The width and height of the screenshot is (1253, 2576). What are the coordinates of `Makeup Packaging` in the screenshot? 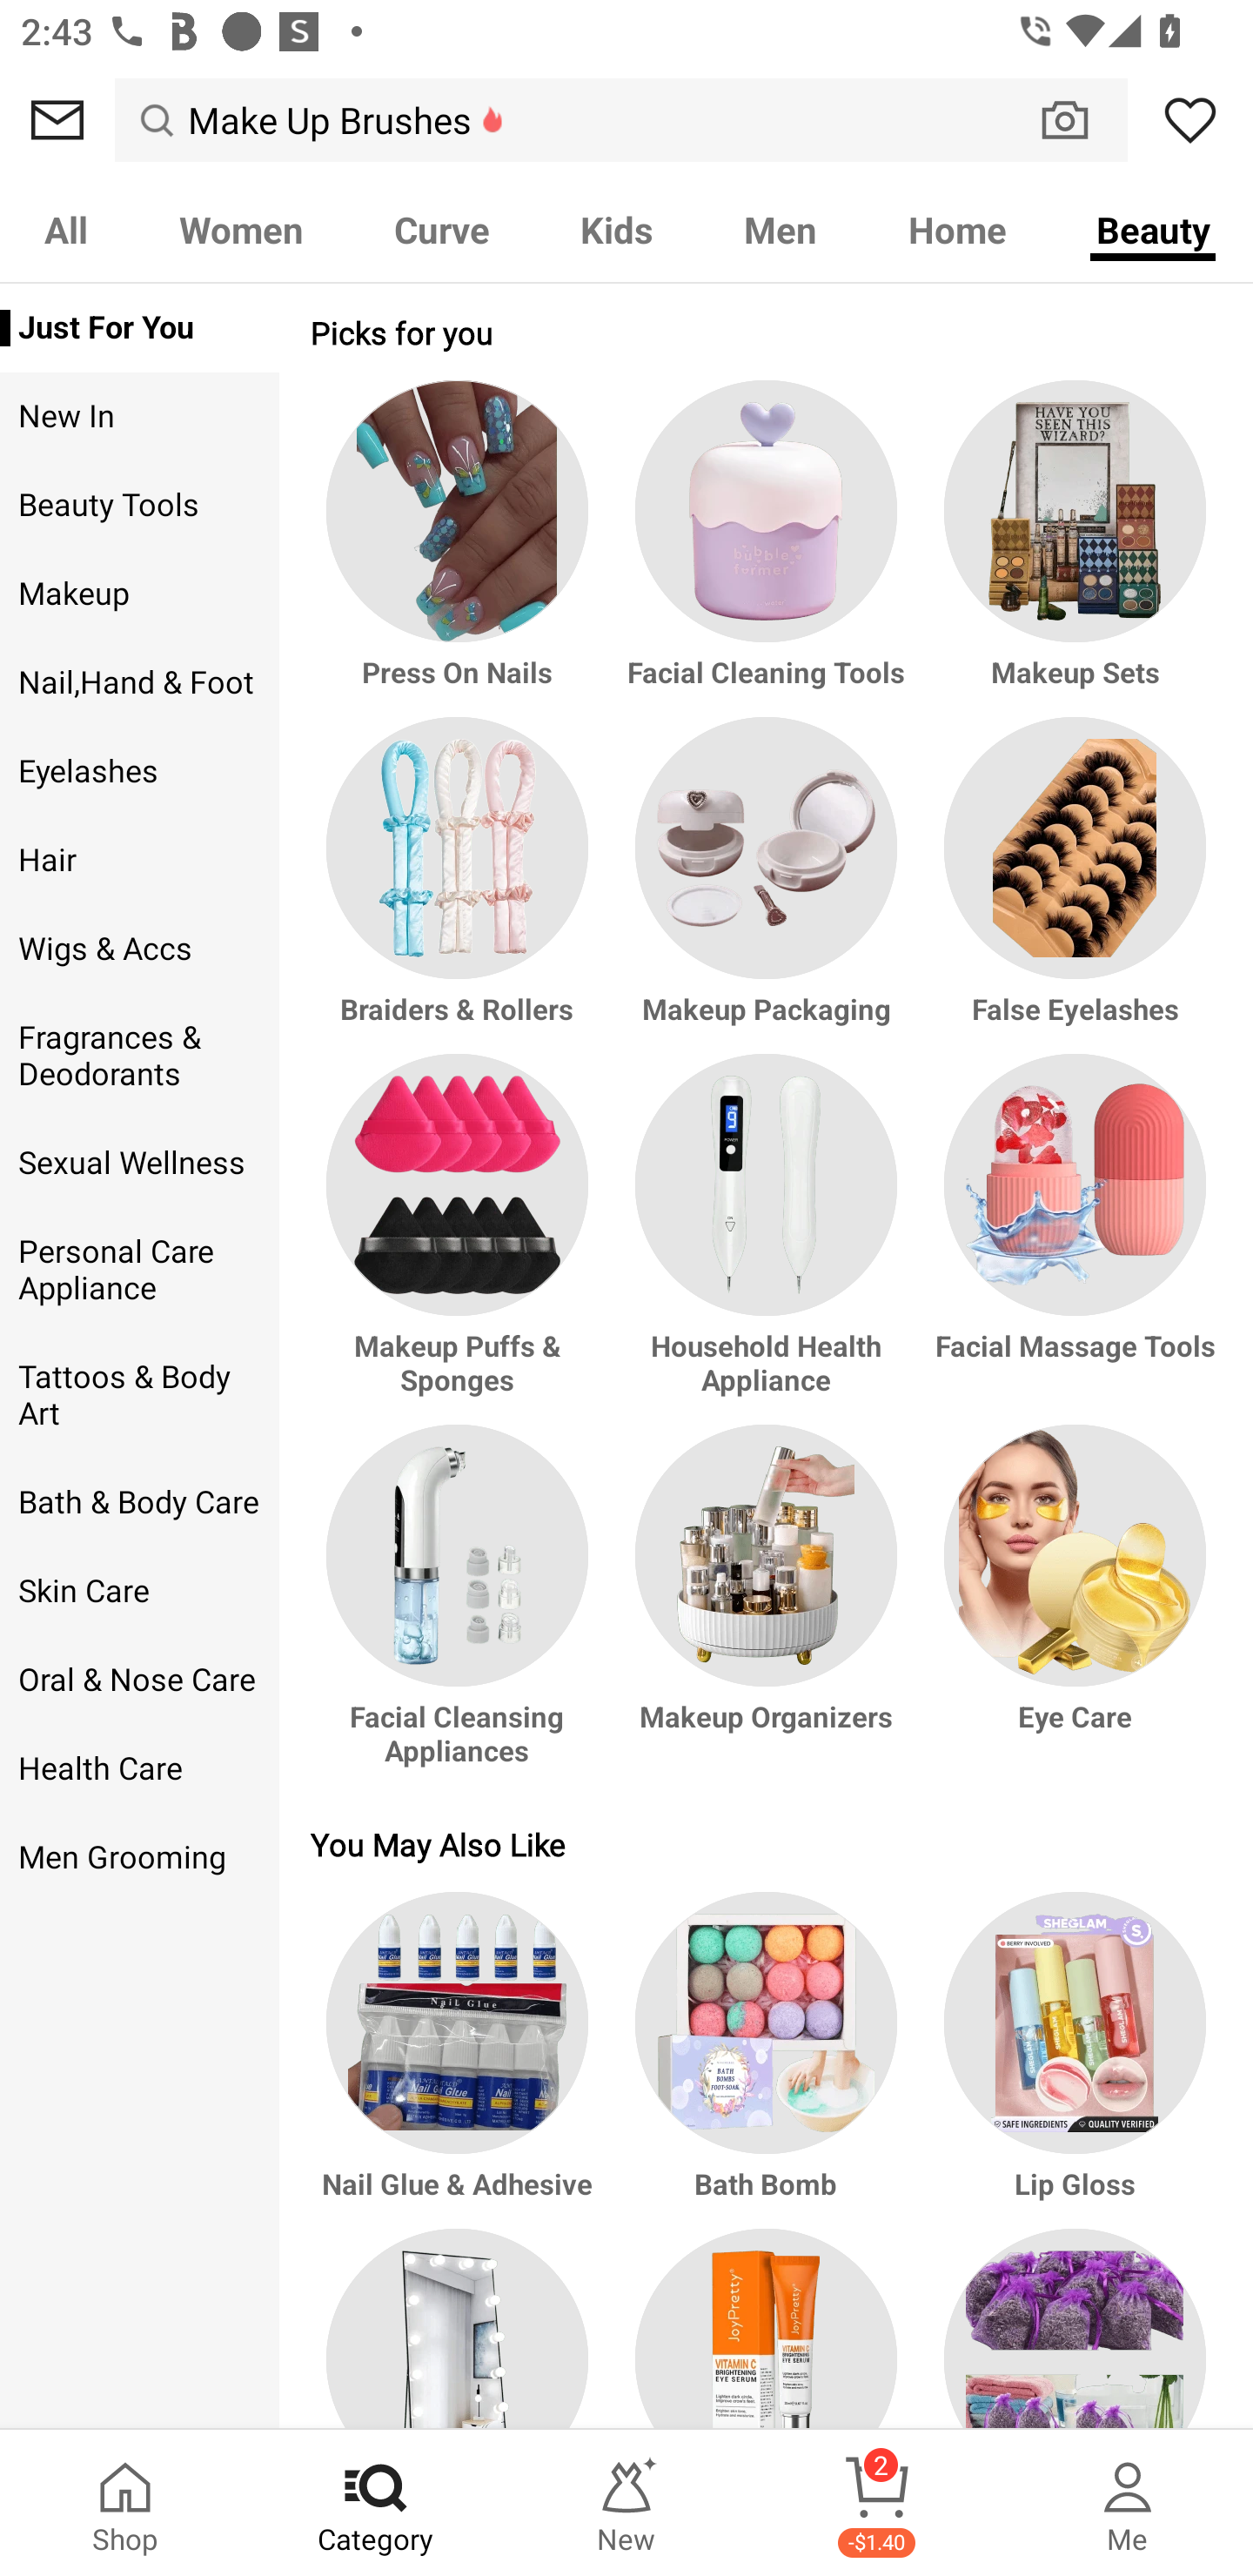 It's located at (766, 884).